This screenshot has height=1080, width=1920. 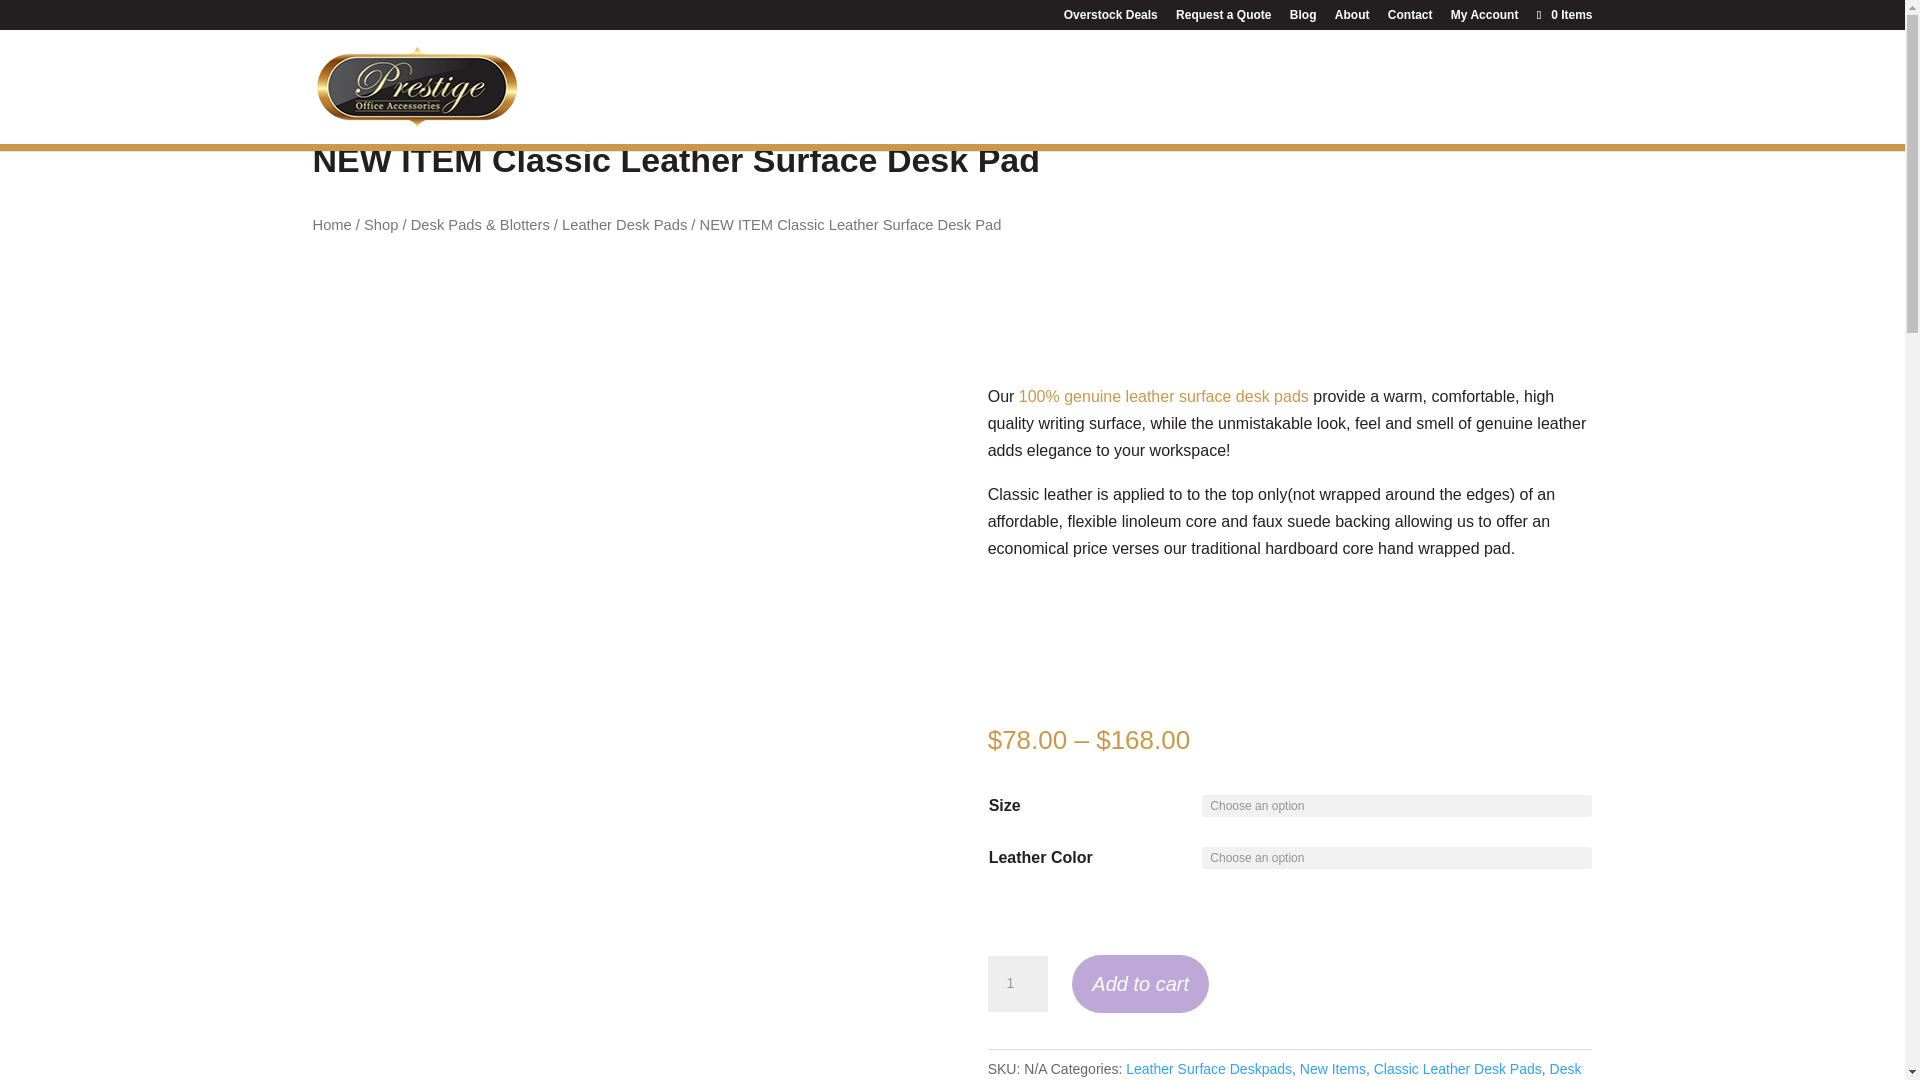 What do you see at coordinates (849, 111) in the screenshot?
I see `Desk Accessories` at bounding box center [849, 111].